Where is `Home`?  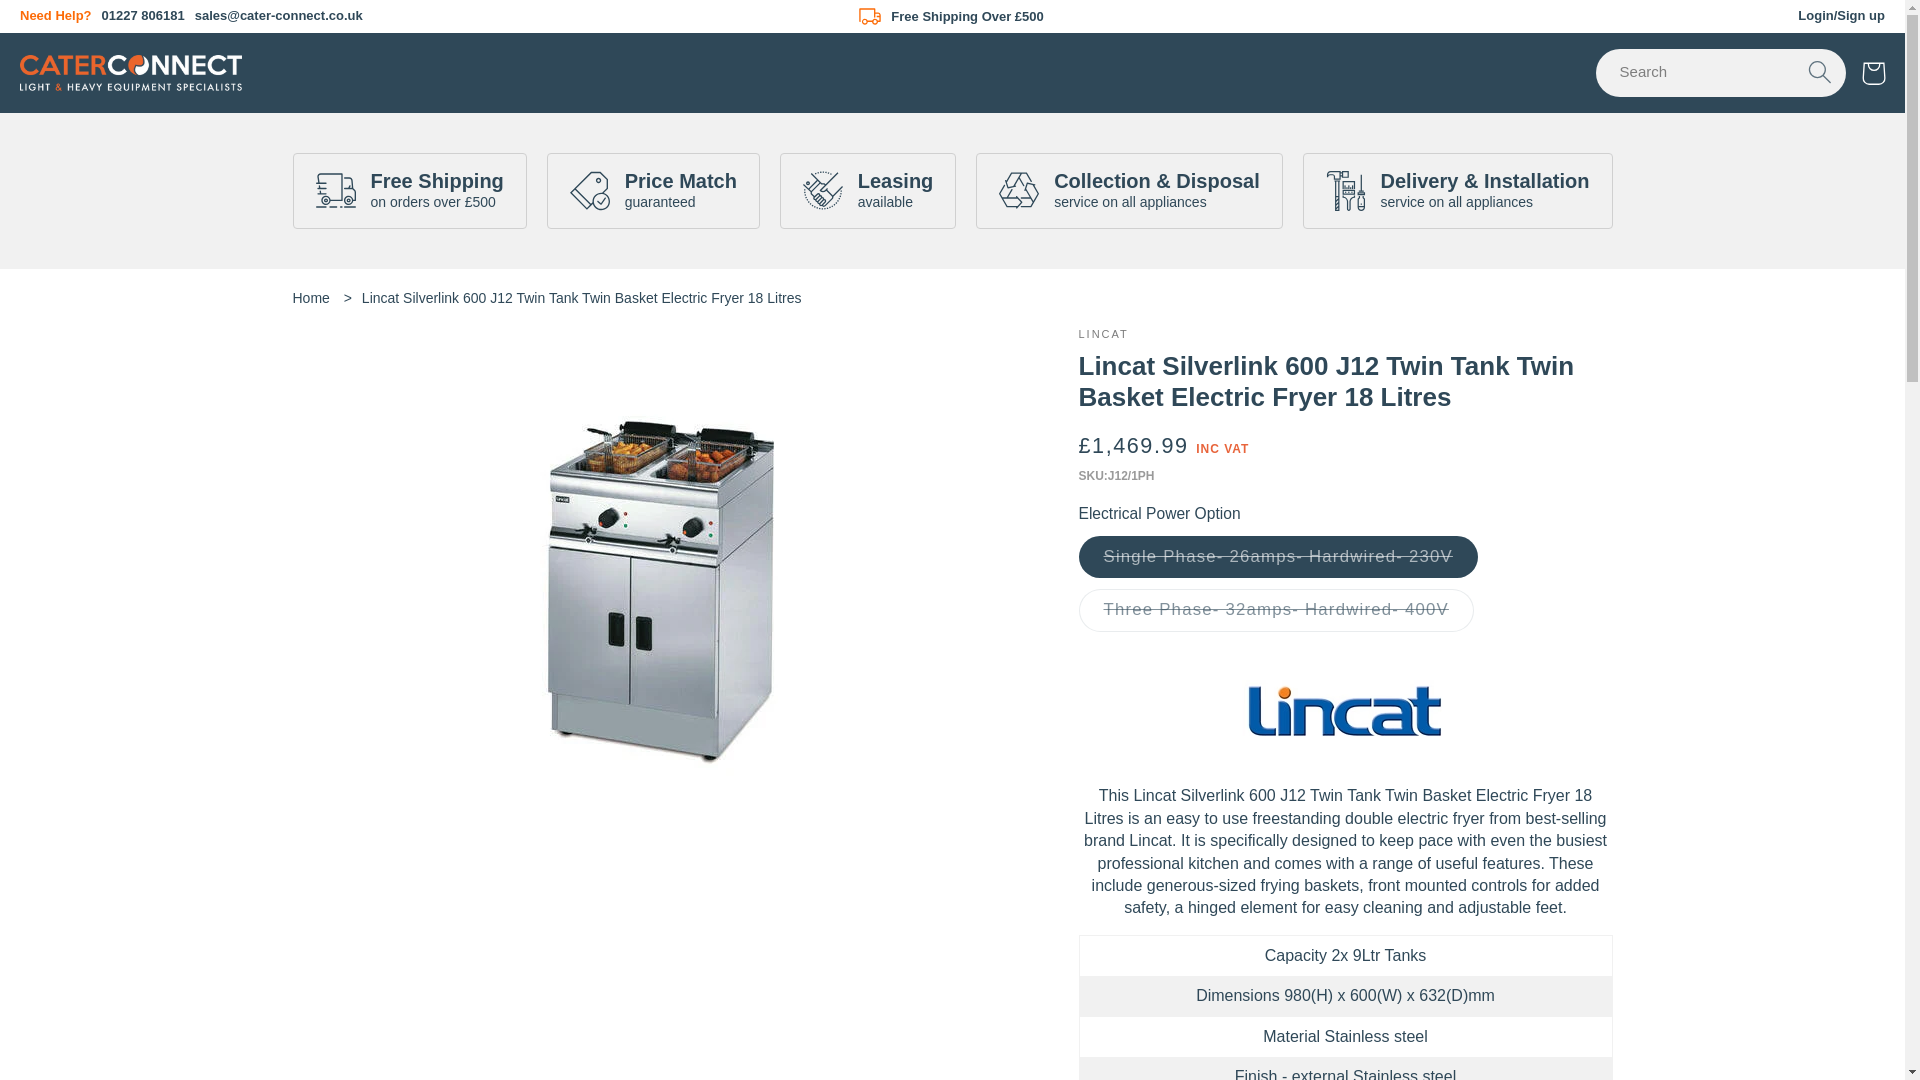
Home is located at coordinates (310, 298).